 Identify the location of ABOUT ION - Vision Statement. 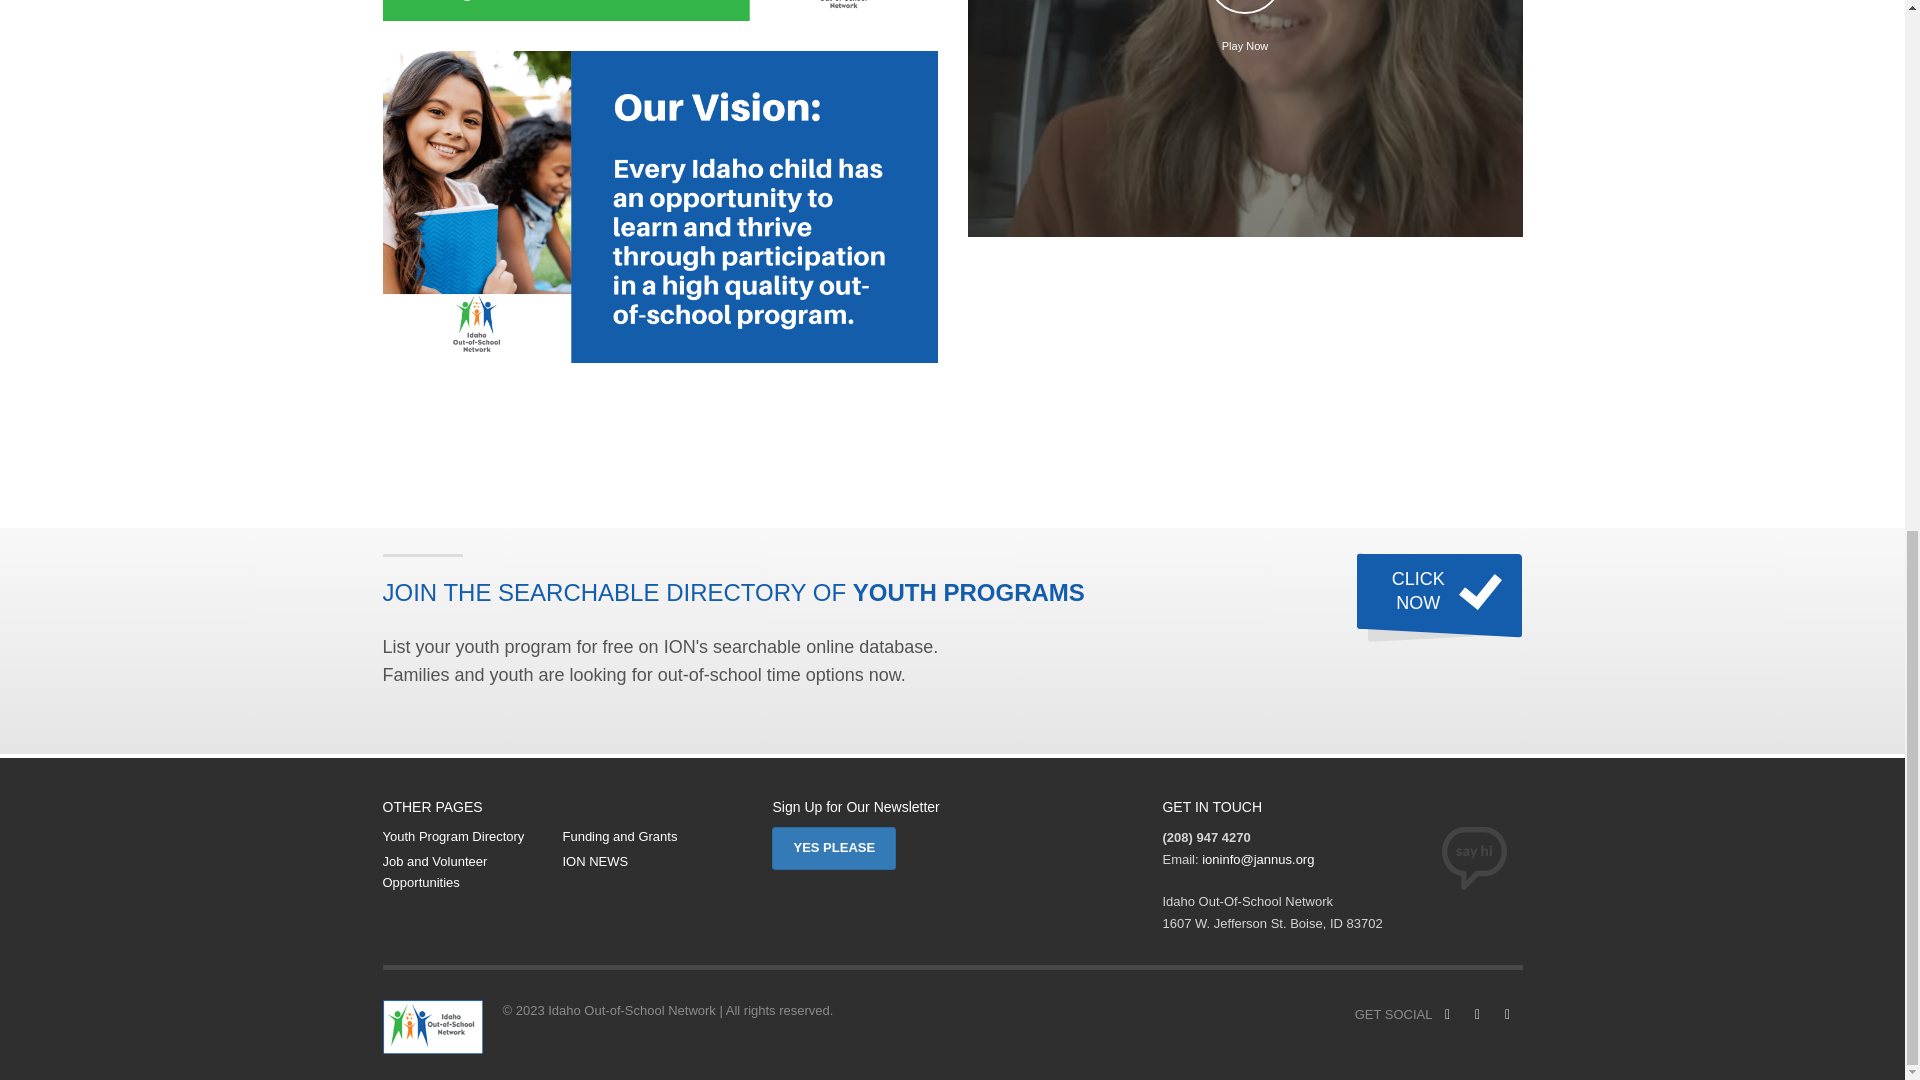
(659, 206).